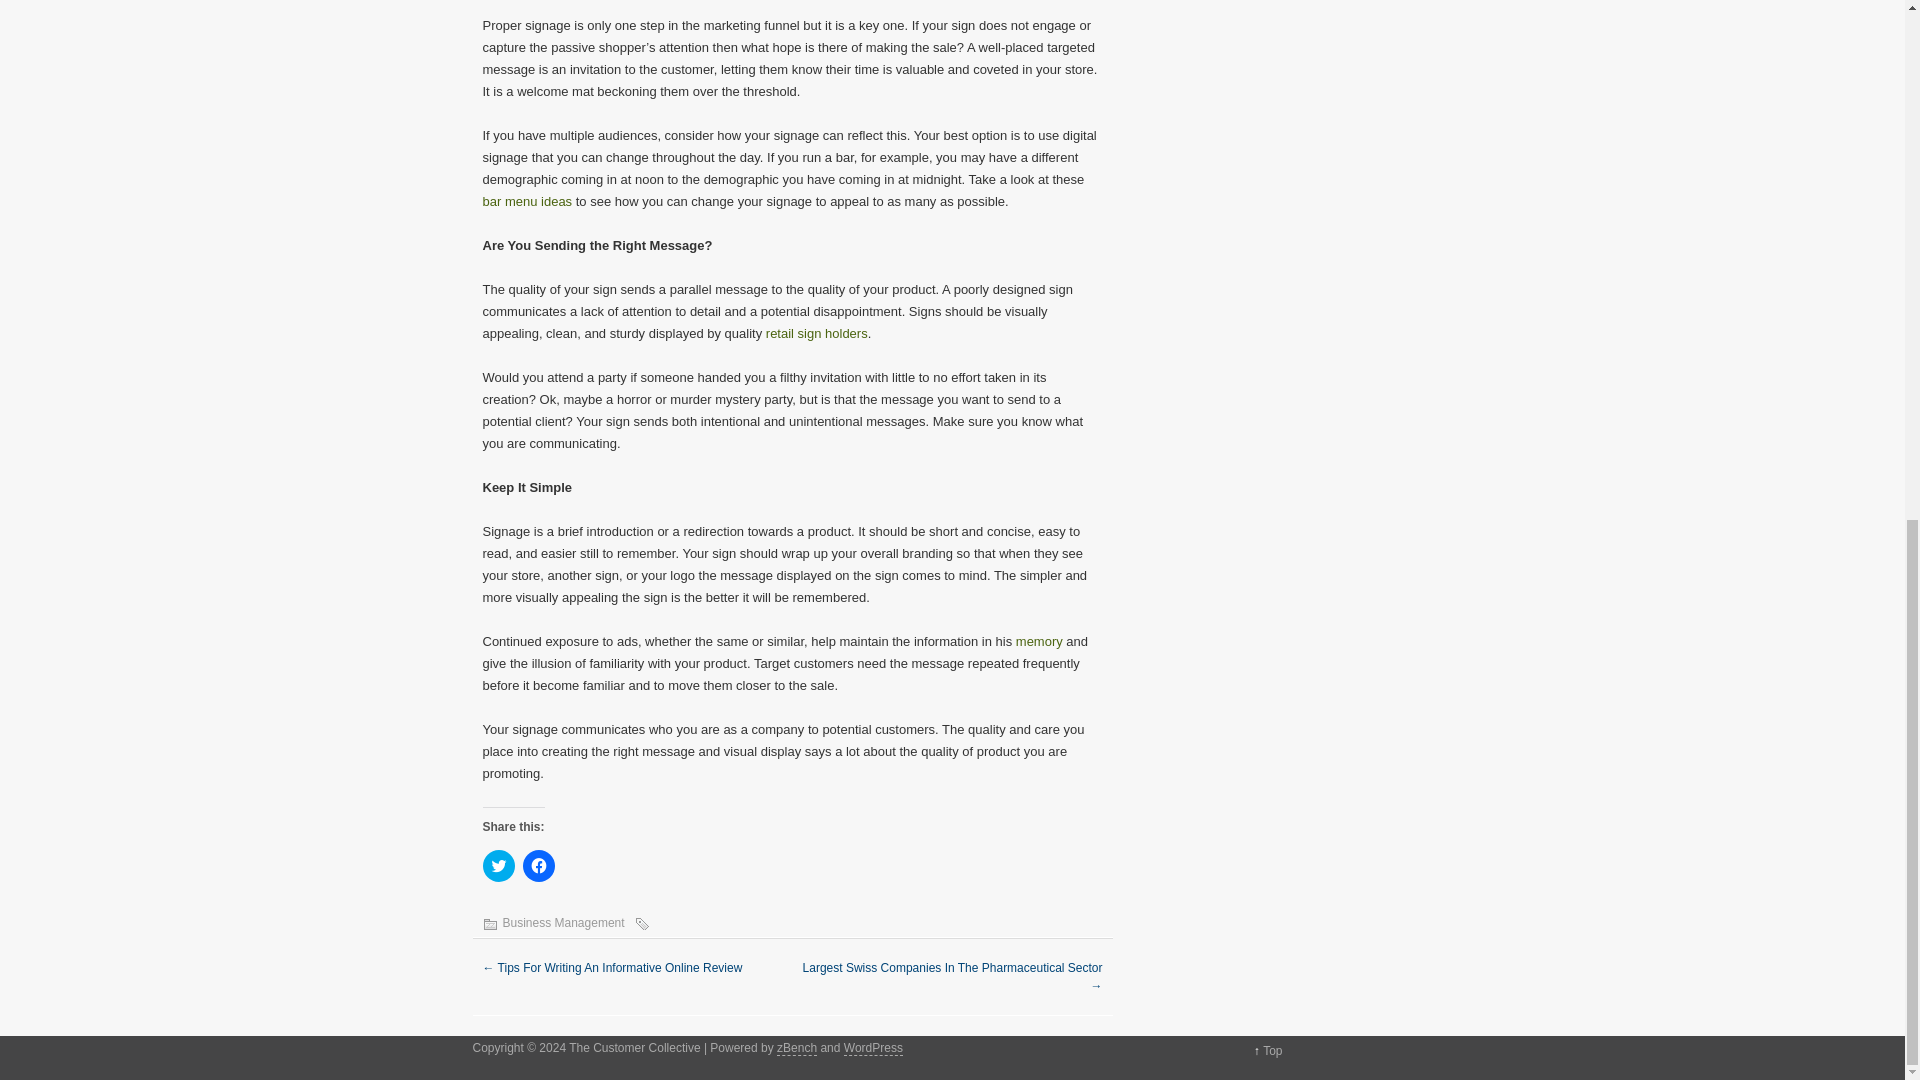 The width and height of the screenshot is (1920, 1080). I want to click on Back to top, so click(1272, 1051).